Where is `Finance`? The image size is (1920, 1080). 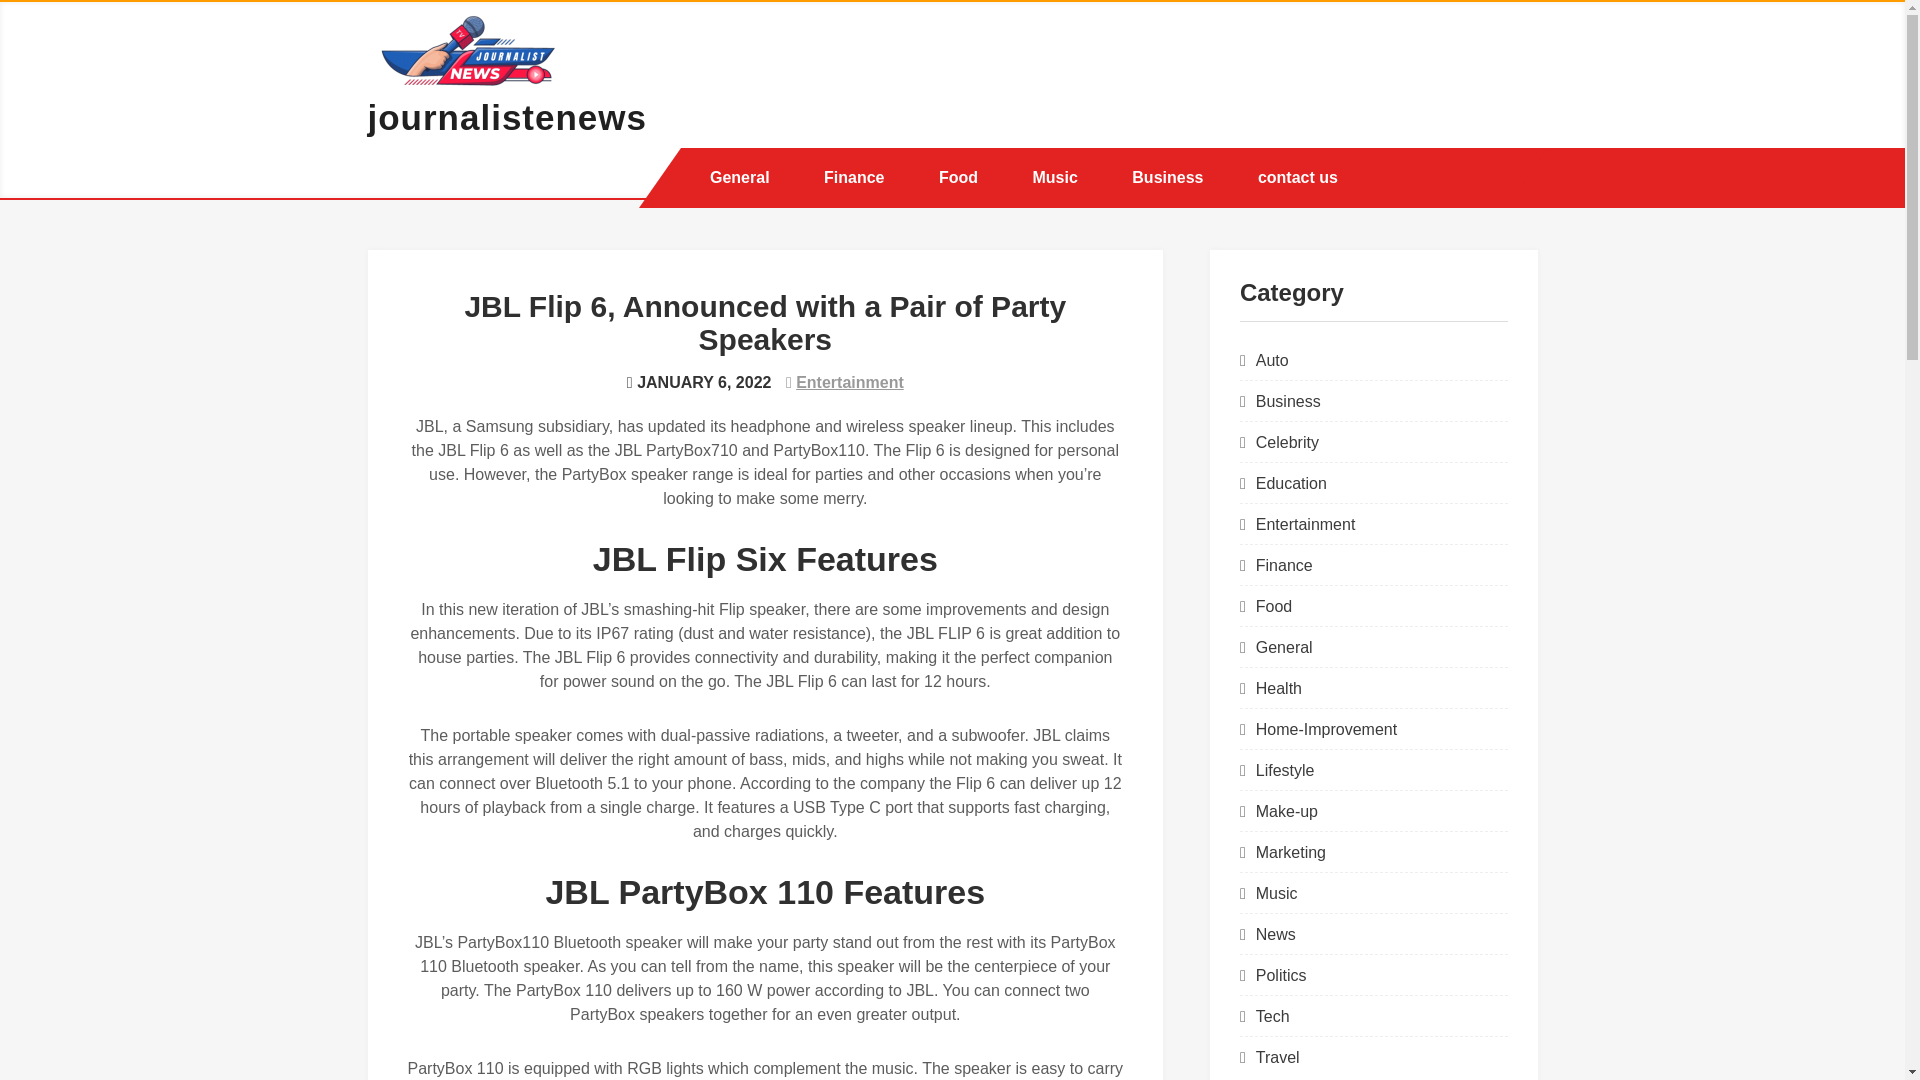 Finance is located at coordinates (1284, 565).